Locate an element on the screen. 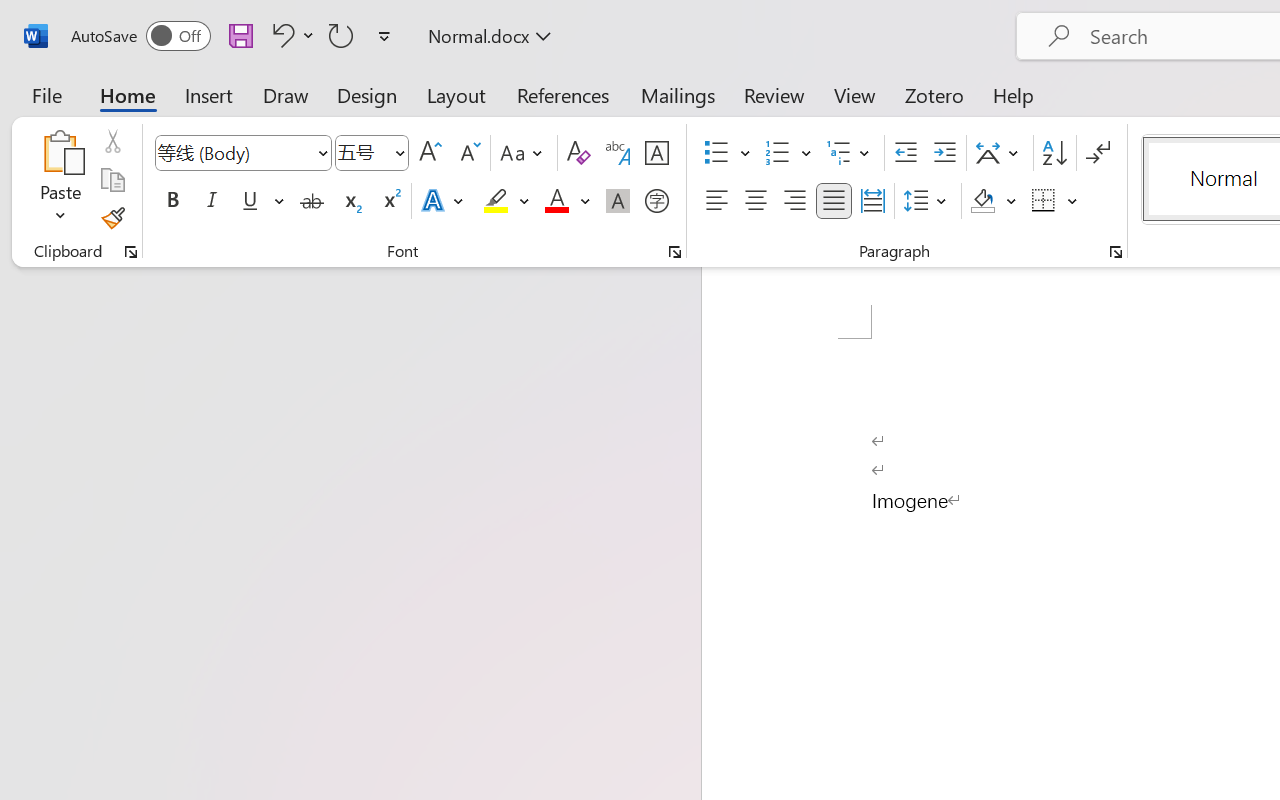 Image resolution: width=1280 pixels, height=800 pixels. Shrink Font is located at coordinates (468, 153).